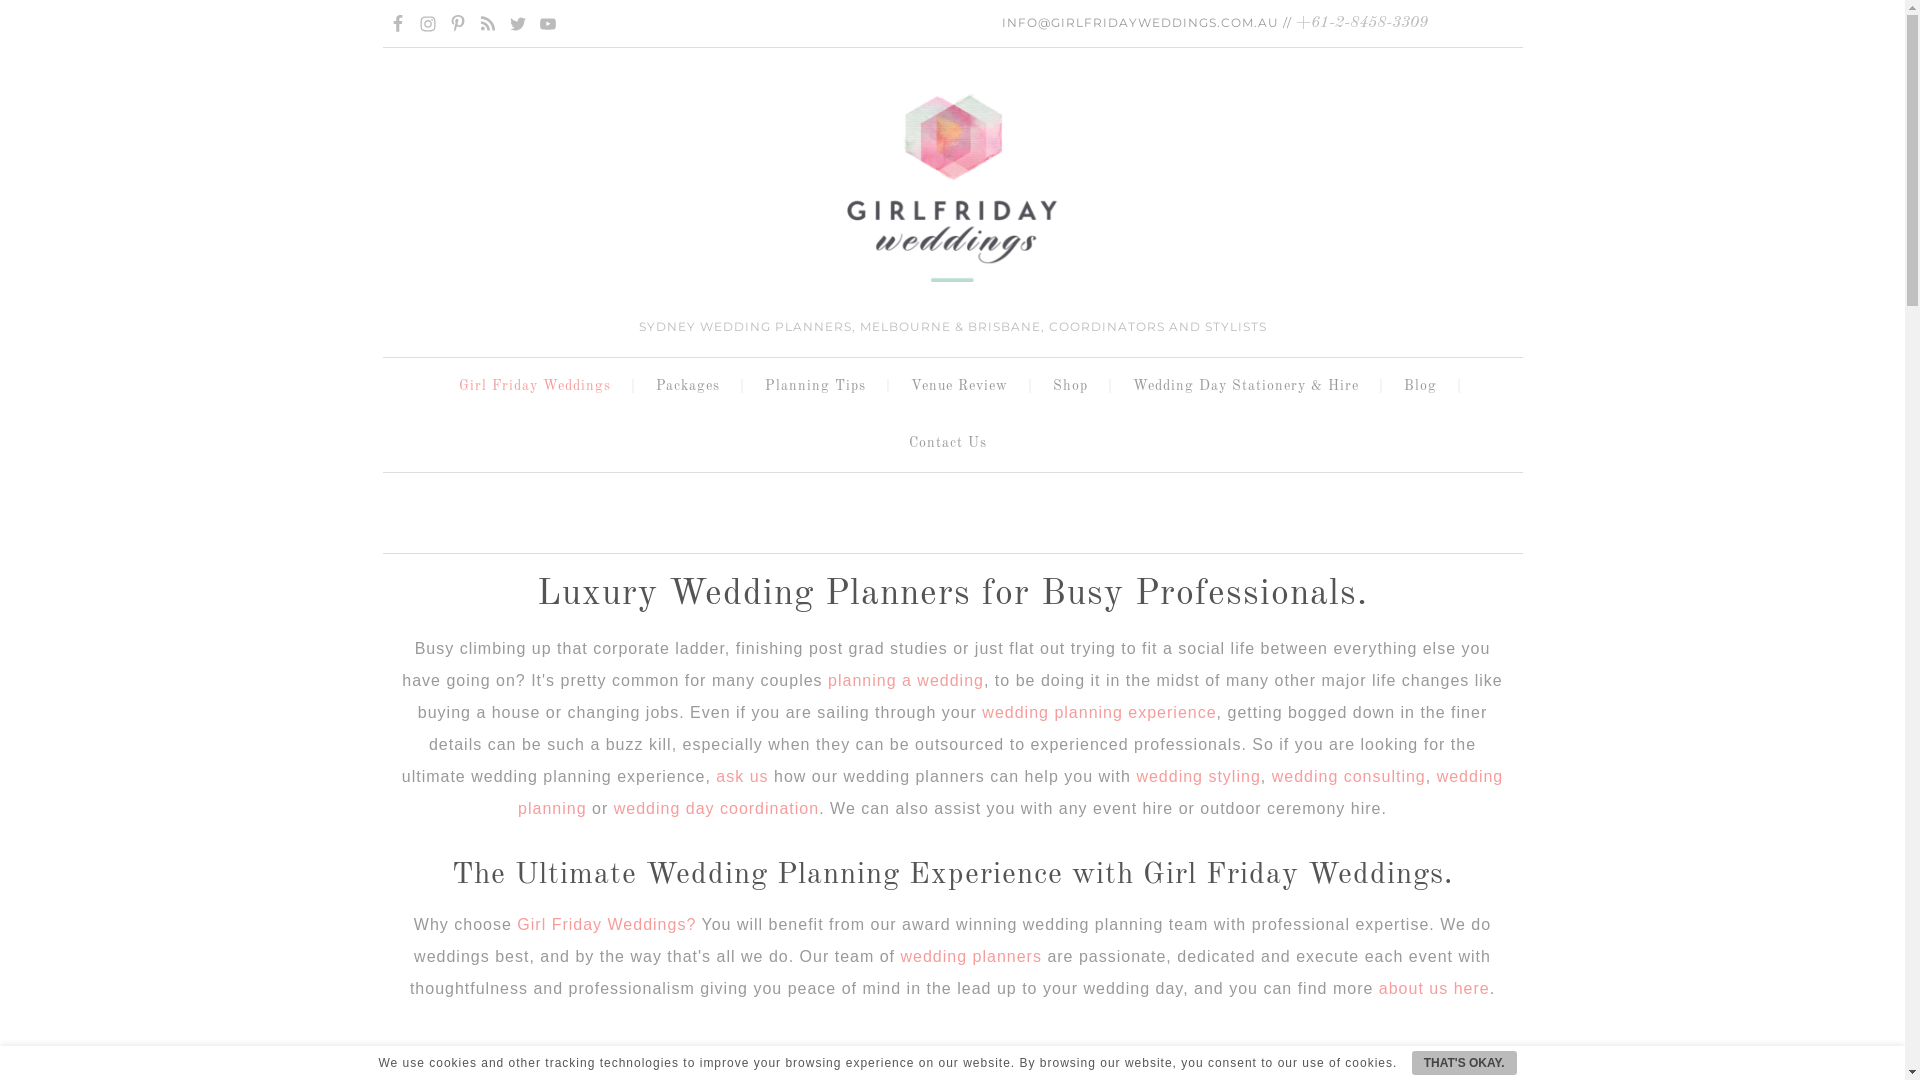  What do you see at coordinates (716, 808) in the screenshot?
I see `wedding day coordination` at bounding box center [716, 808].